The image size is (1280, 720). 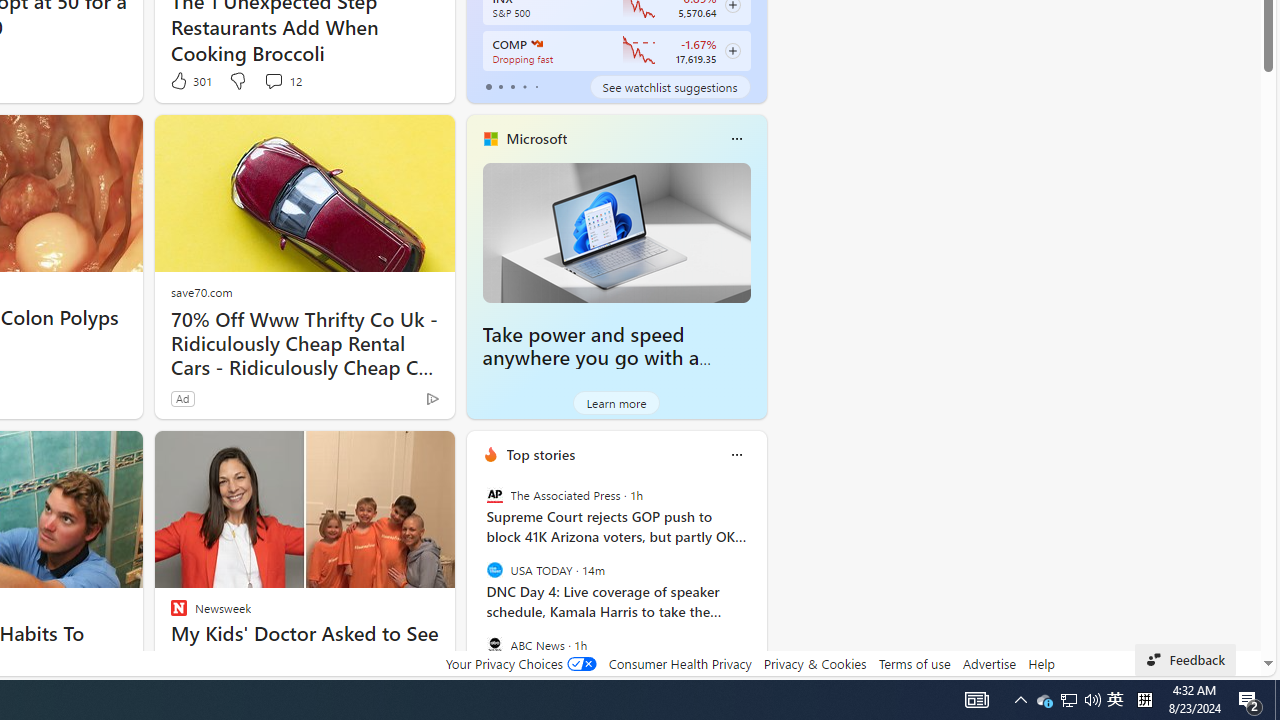 What do you see at coordinates (536, 44) in the screenshot?
I see `NASDAQ` at bounding box center [536, 44].